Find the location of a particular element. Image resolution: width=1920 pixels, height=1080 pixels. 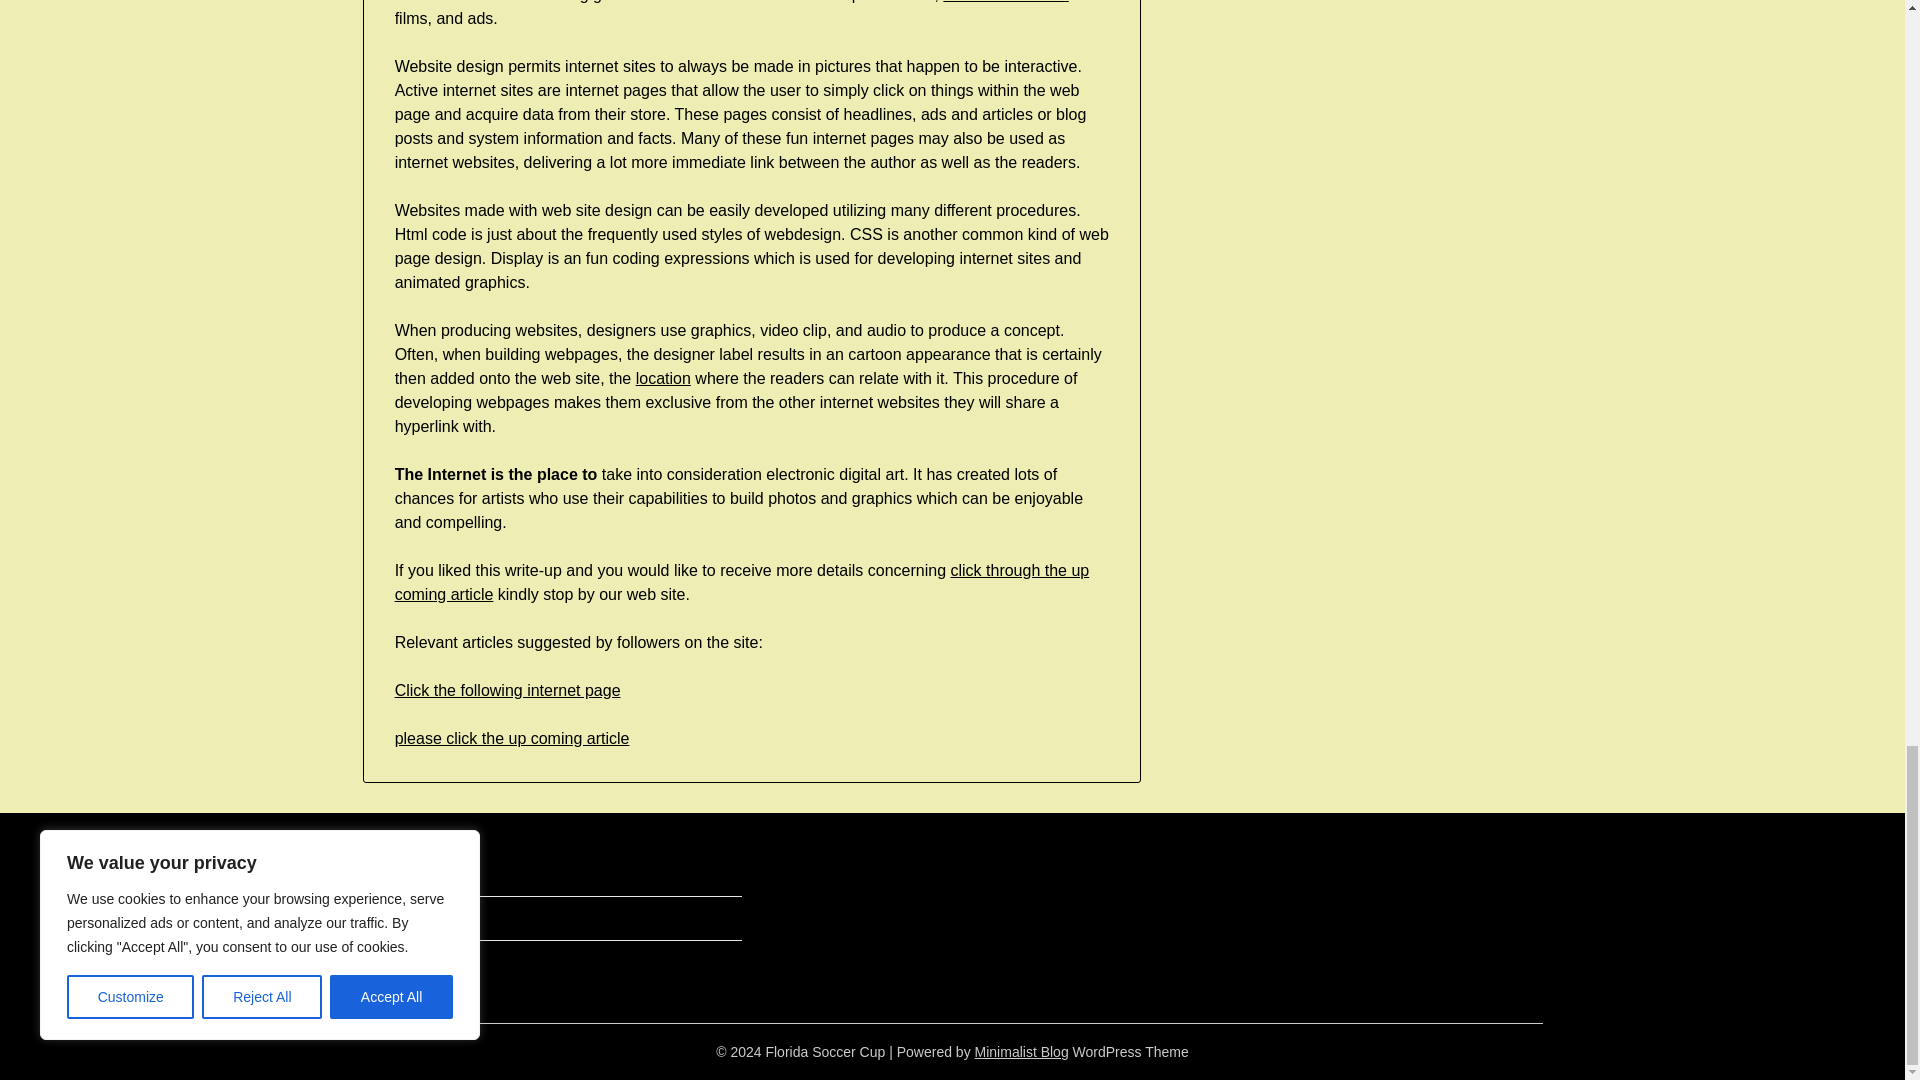

click through the up coming article is located at coordinates (742, 582).